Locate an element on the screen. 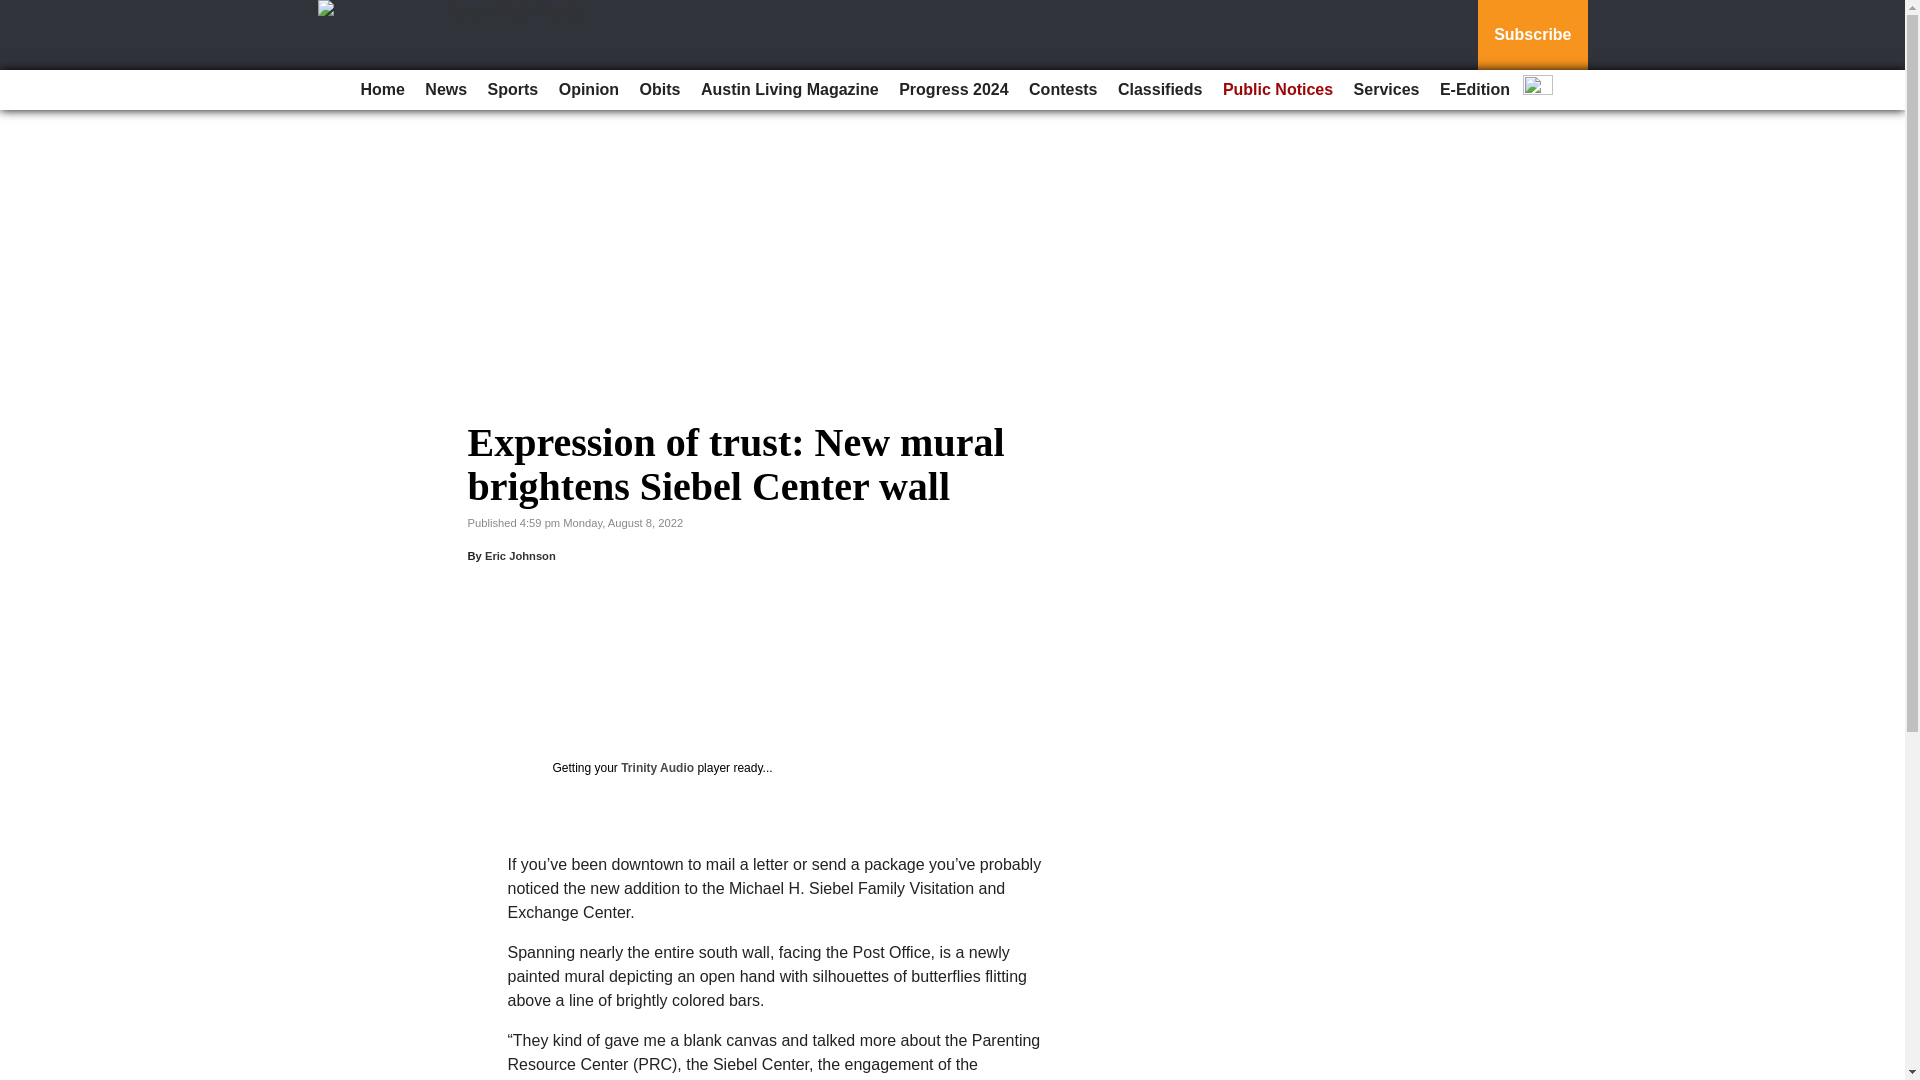 Image resolution: width=1920 pixels, height=1080 pixels. Obits is located at coordinates (660, 90).